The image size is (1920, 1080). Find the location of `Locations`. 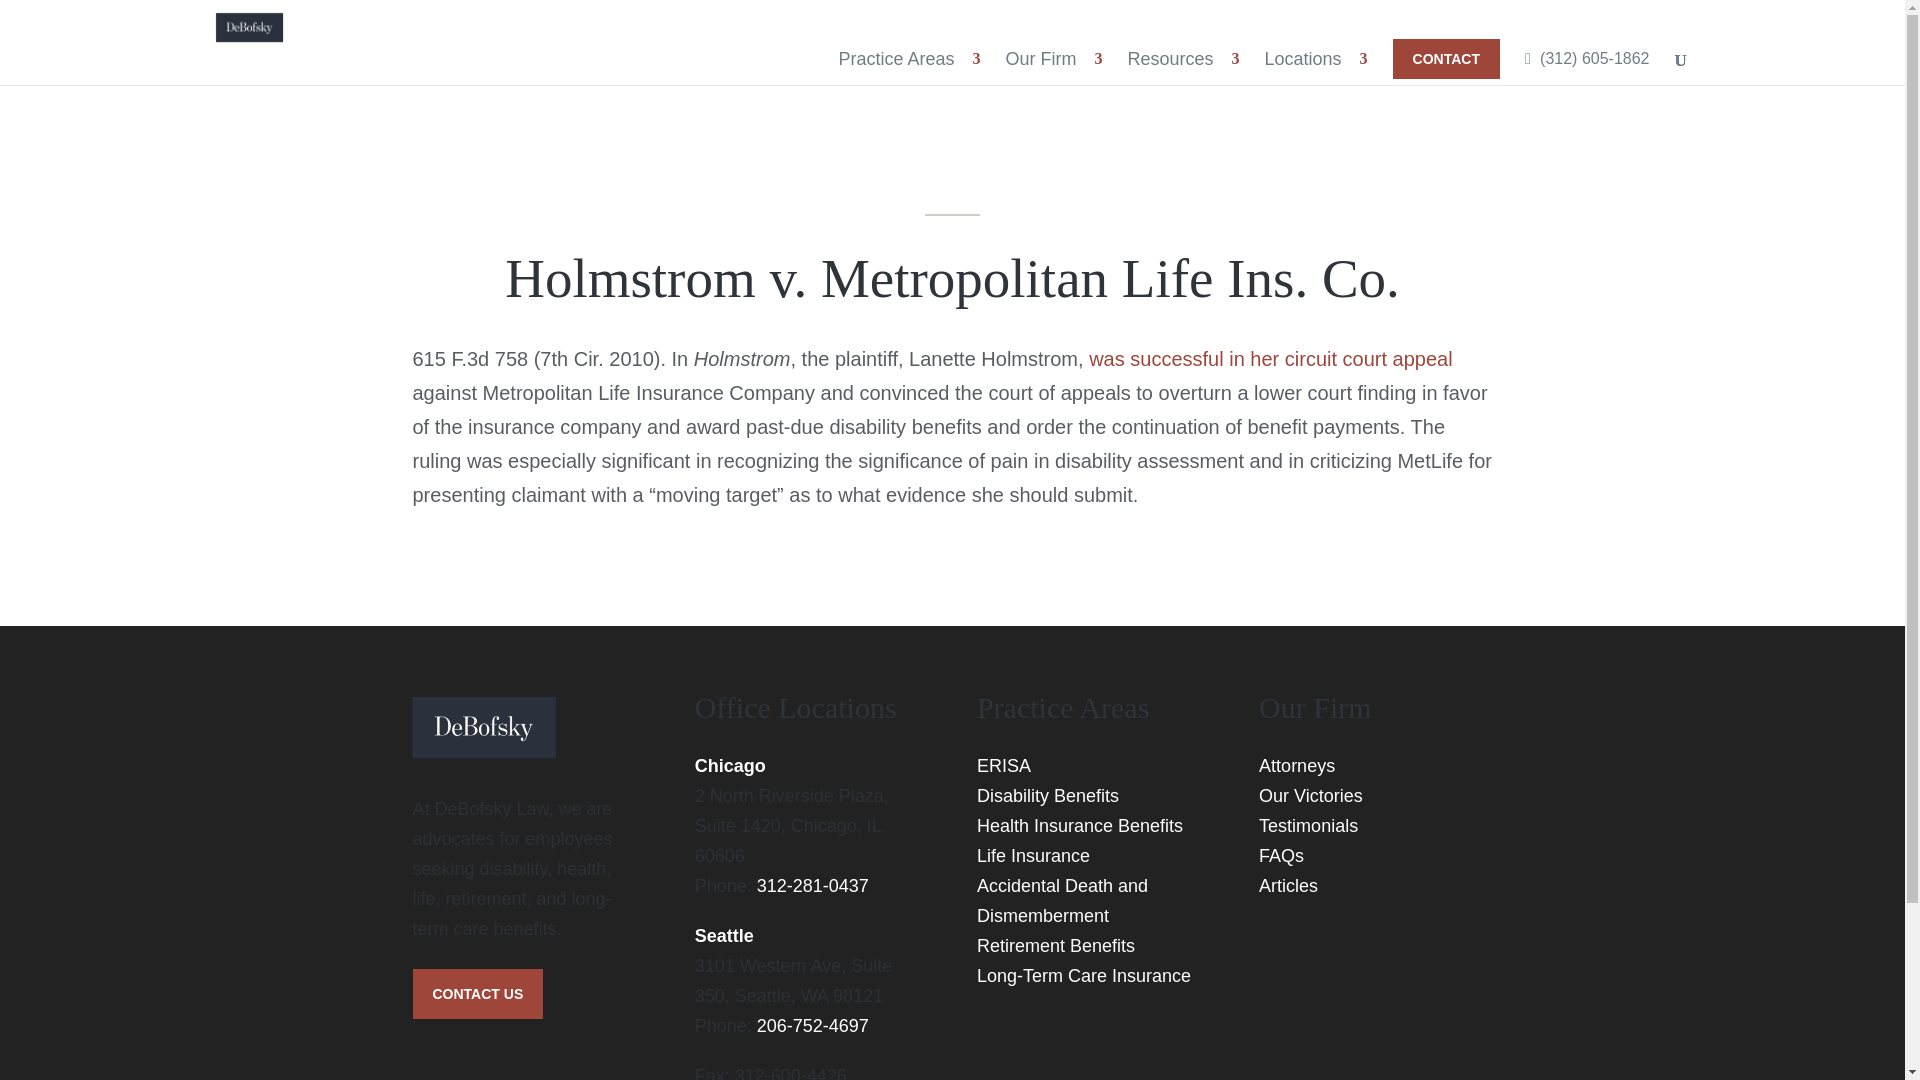

Locations is located at coordinates (1306, 58).